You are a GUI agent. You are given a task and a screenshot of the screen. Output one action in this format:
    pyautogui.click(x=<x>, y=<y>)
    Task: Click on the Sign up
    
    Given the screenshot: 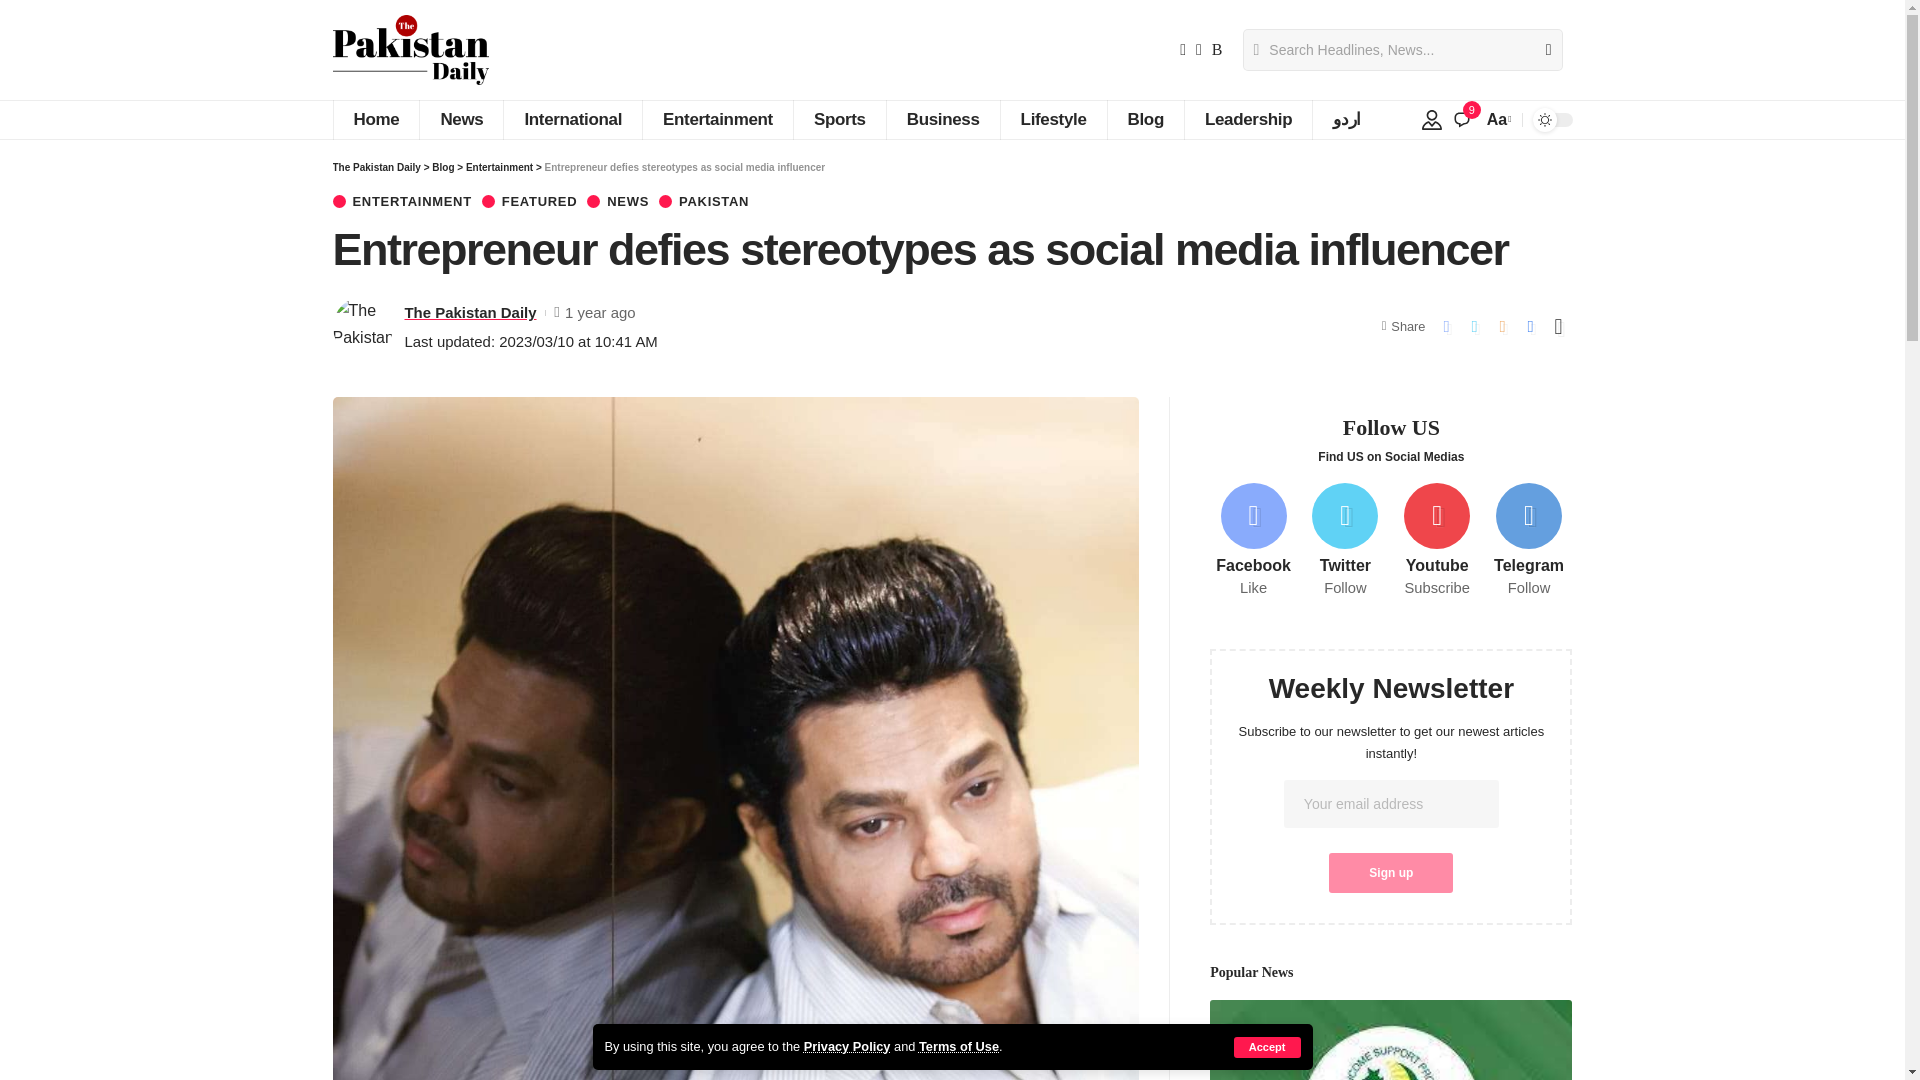 What is the action you would take?
    pyautogui.click(x=1390, y=873)
    